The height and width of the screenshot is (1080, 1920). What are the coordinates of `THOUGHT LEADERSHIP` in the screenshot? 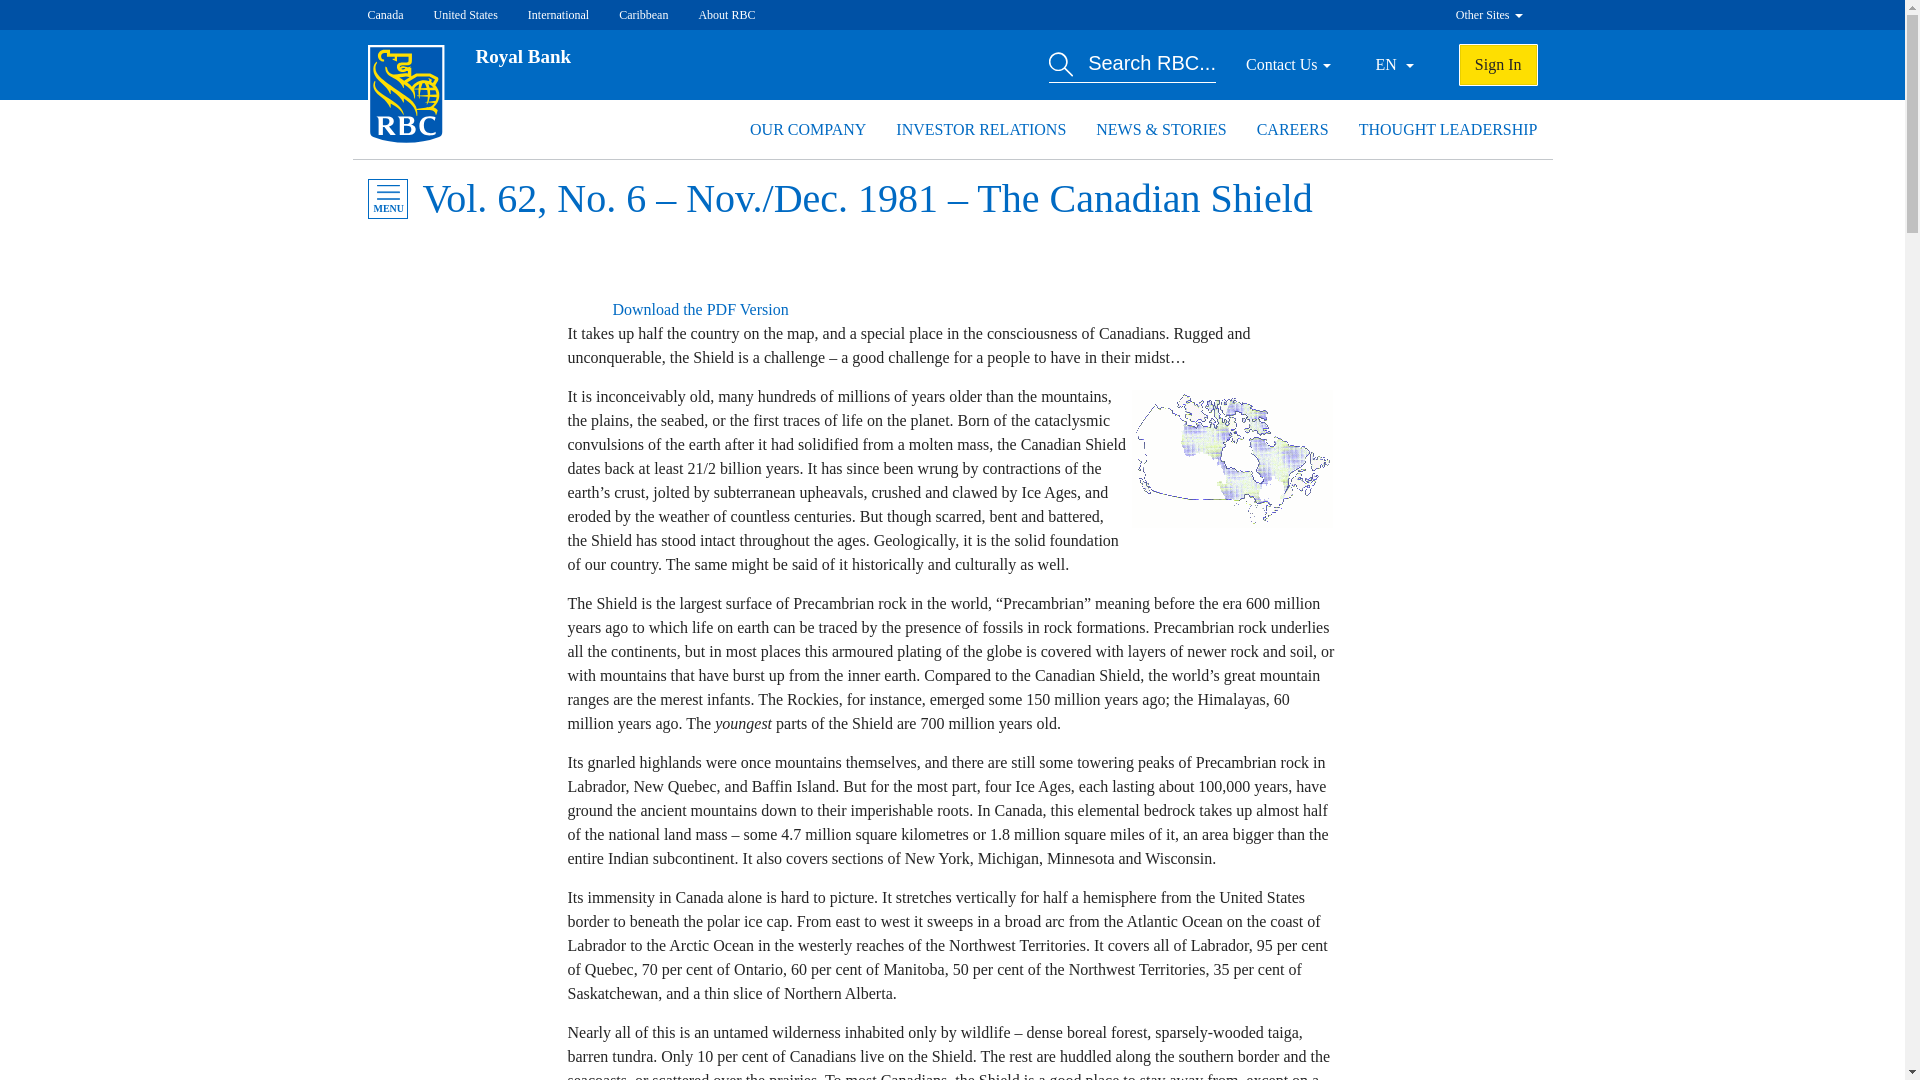 It's located at (1448, 129).